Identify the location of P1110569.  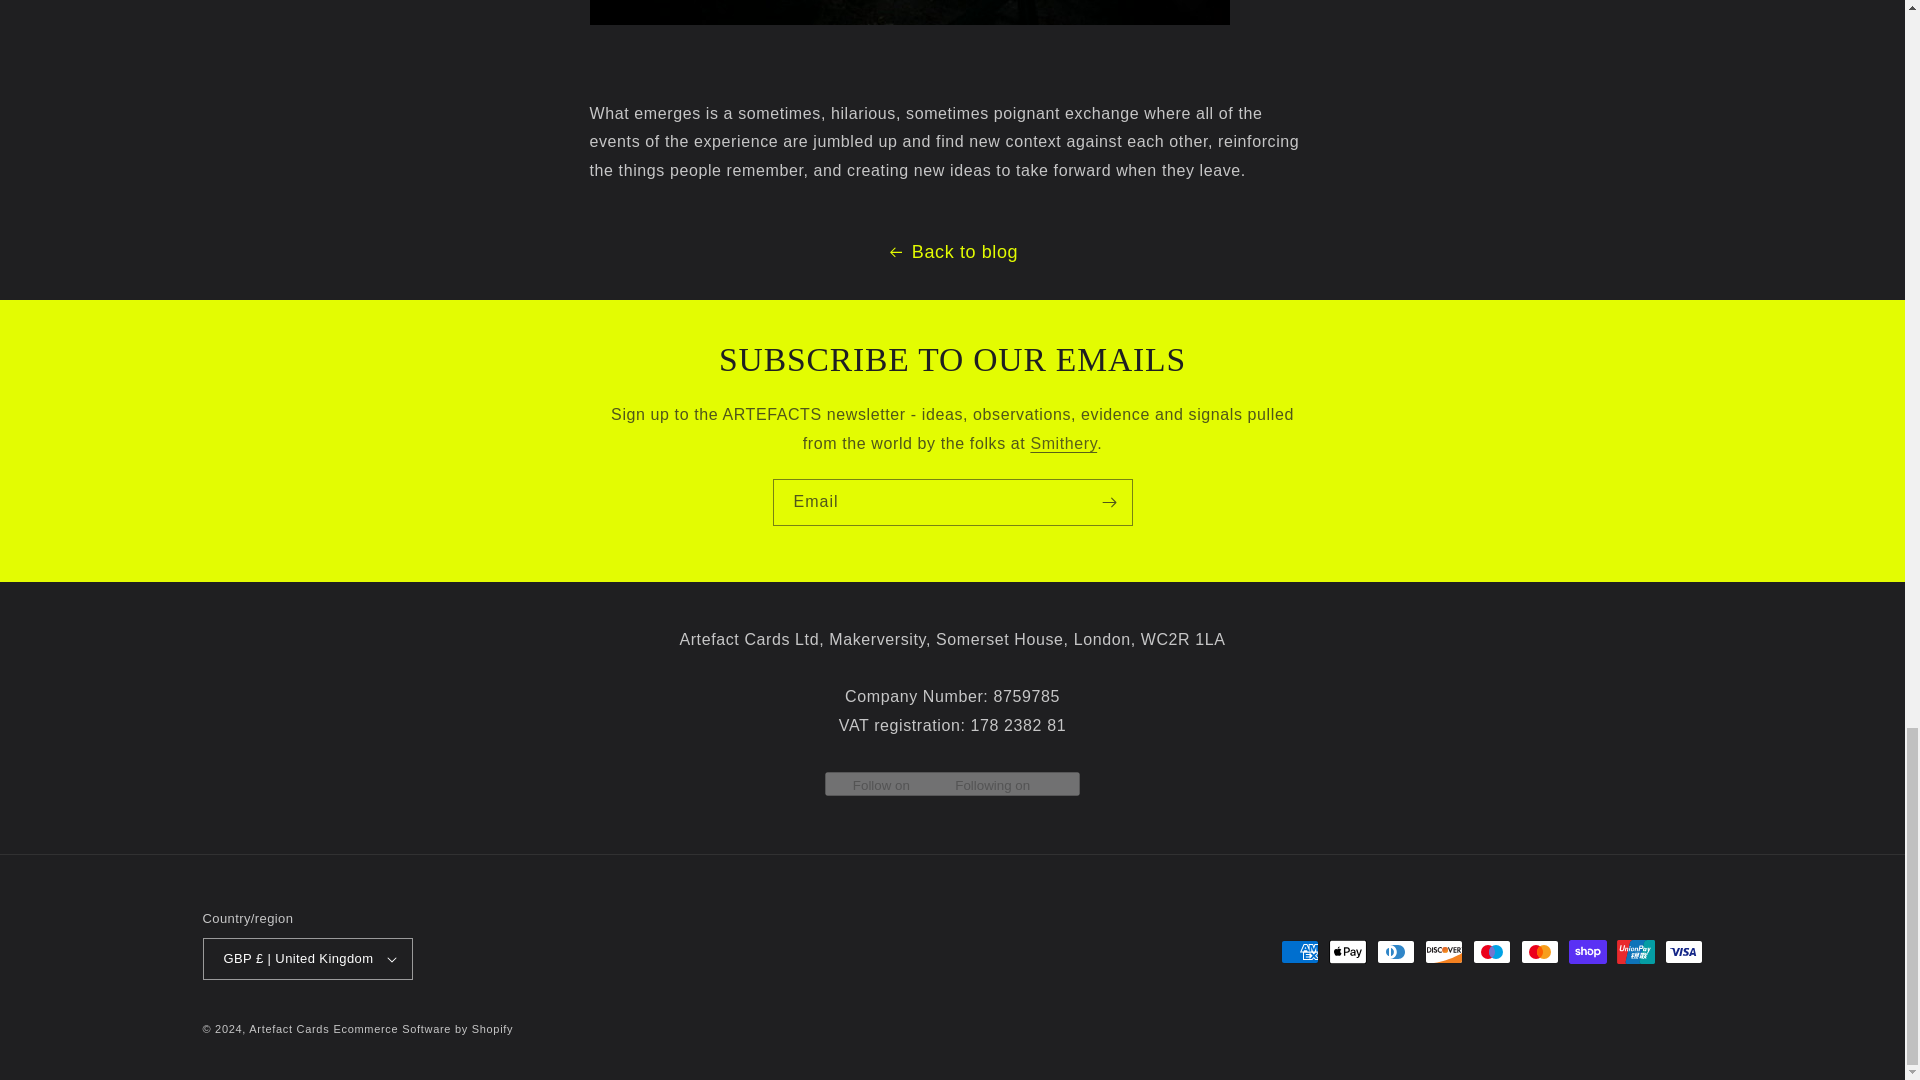
(910, 24).